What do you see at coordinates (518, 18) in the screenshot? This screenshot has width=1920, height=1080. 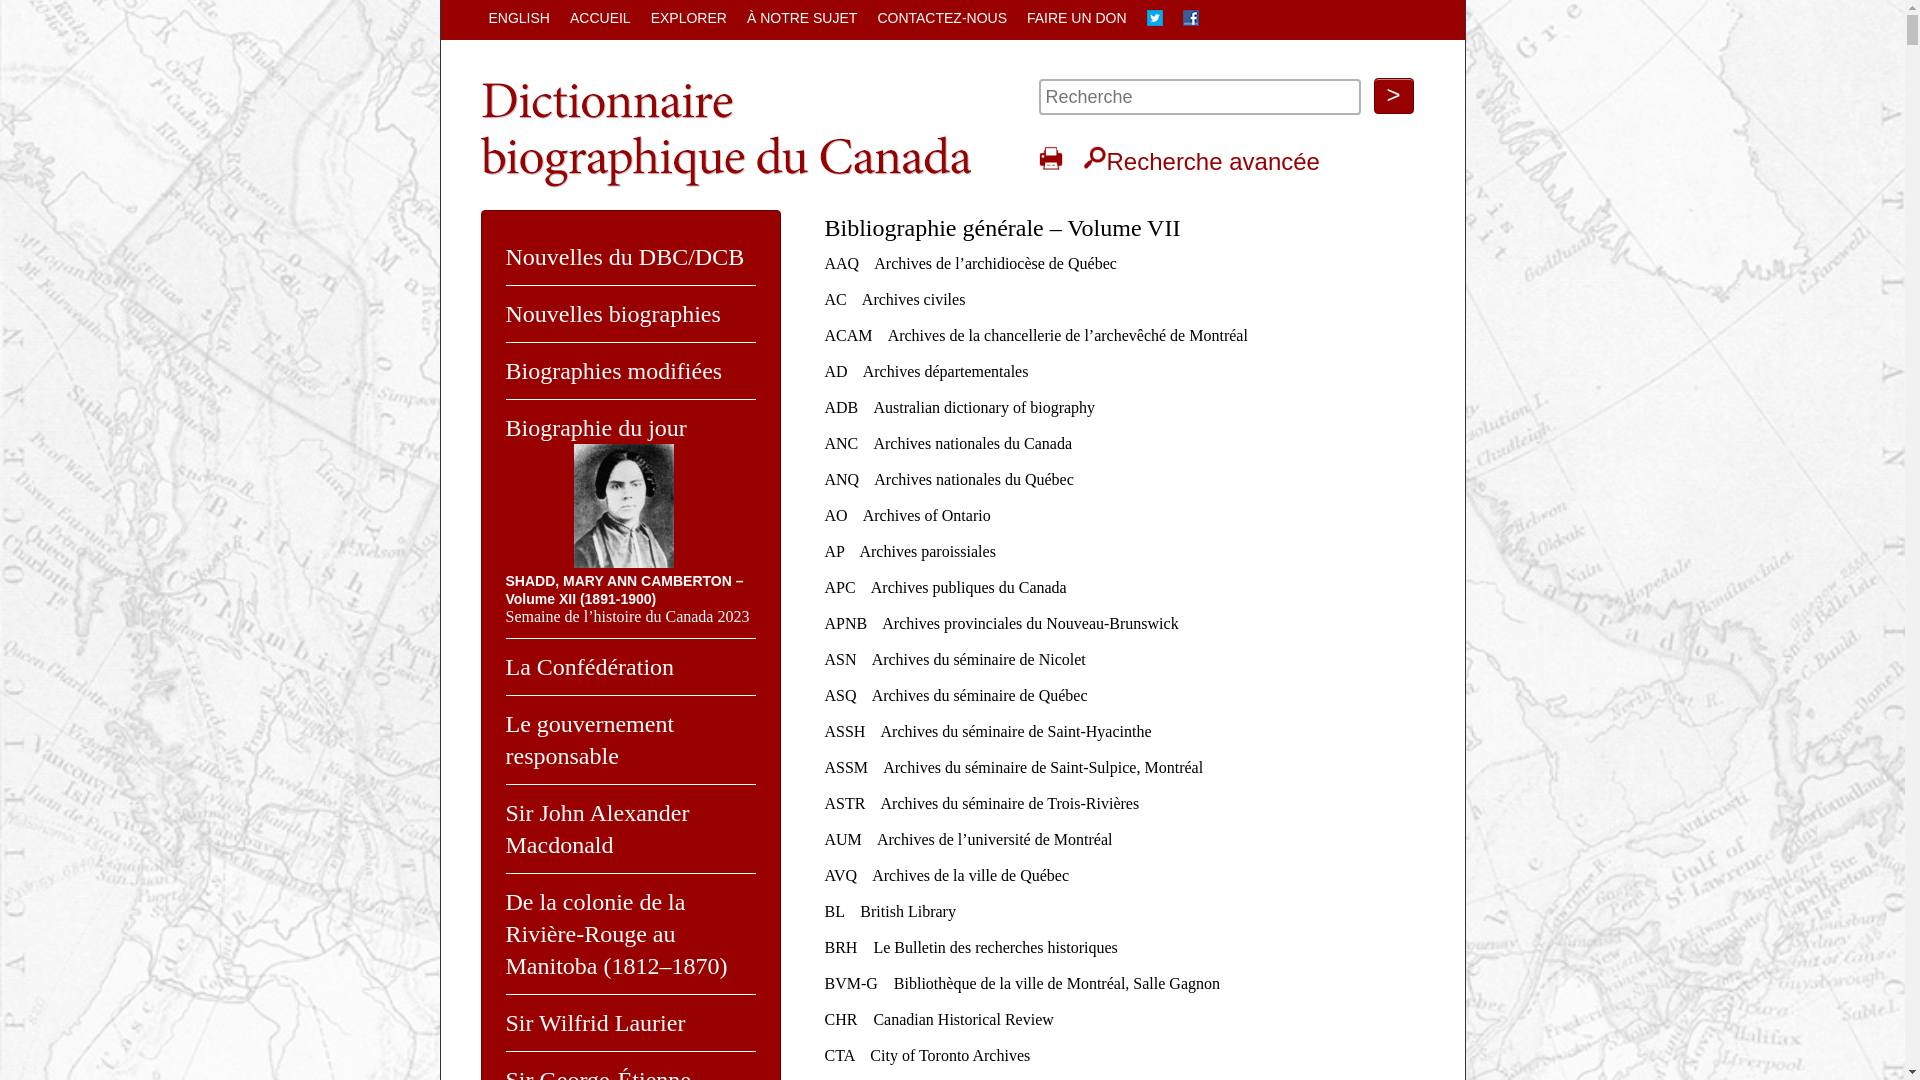 I see `ENGLISH` at bounding box center [518, 18].